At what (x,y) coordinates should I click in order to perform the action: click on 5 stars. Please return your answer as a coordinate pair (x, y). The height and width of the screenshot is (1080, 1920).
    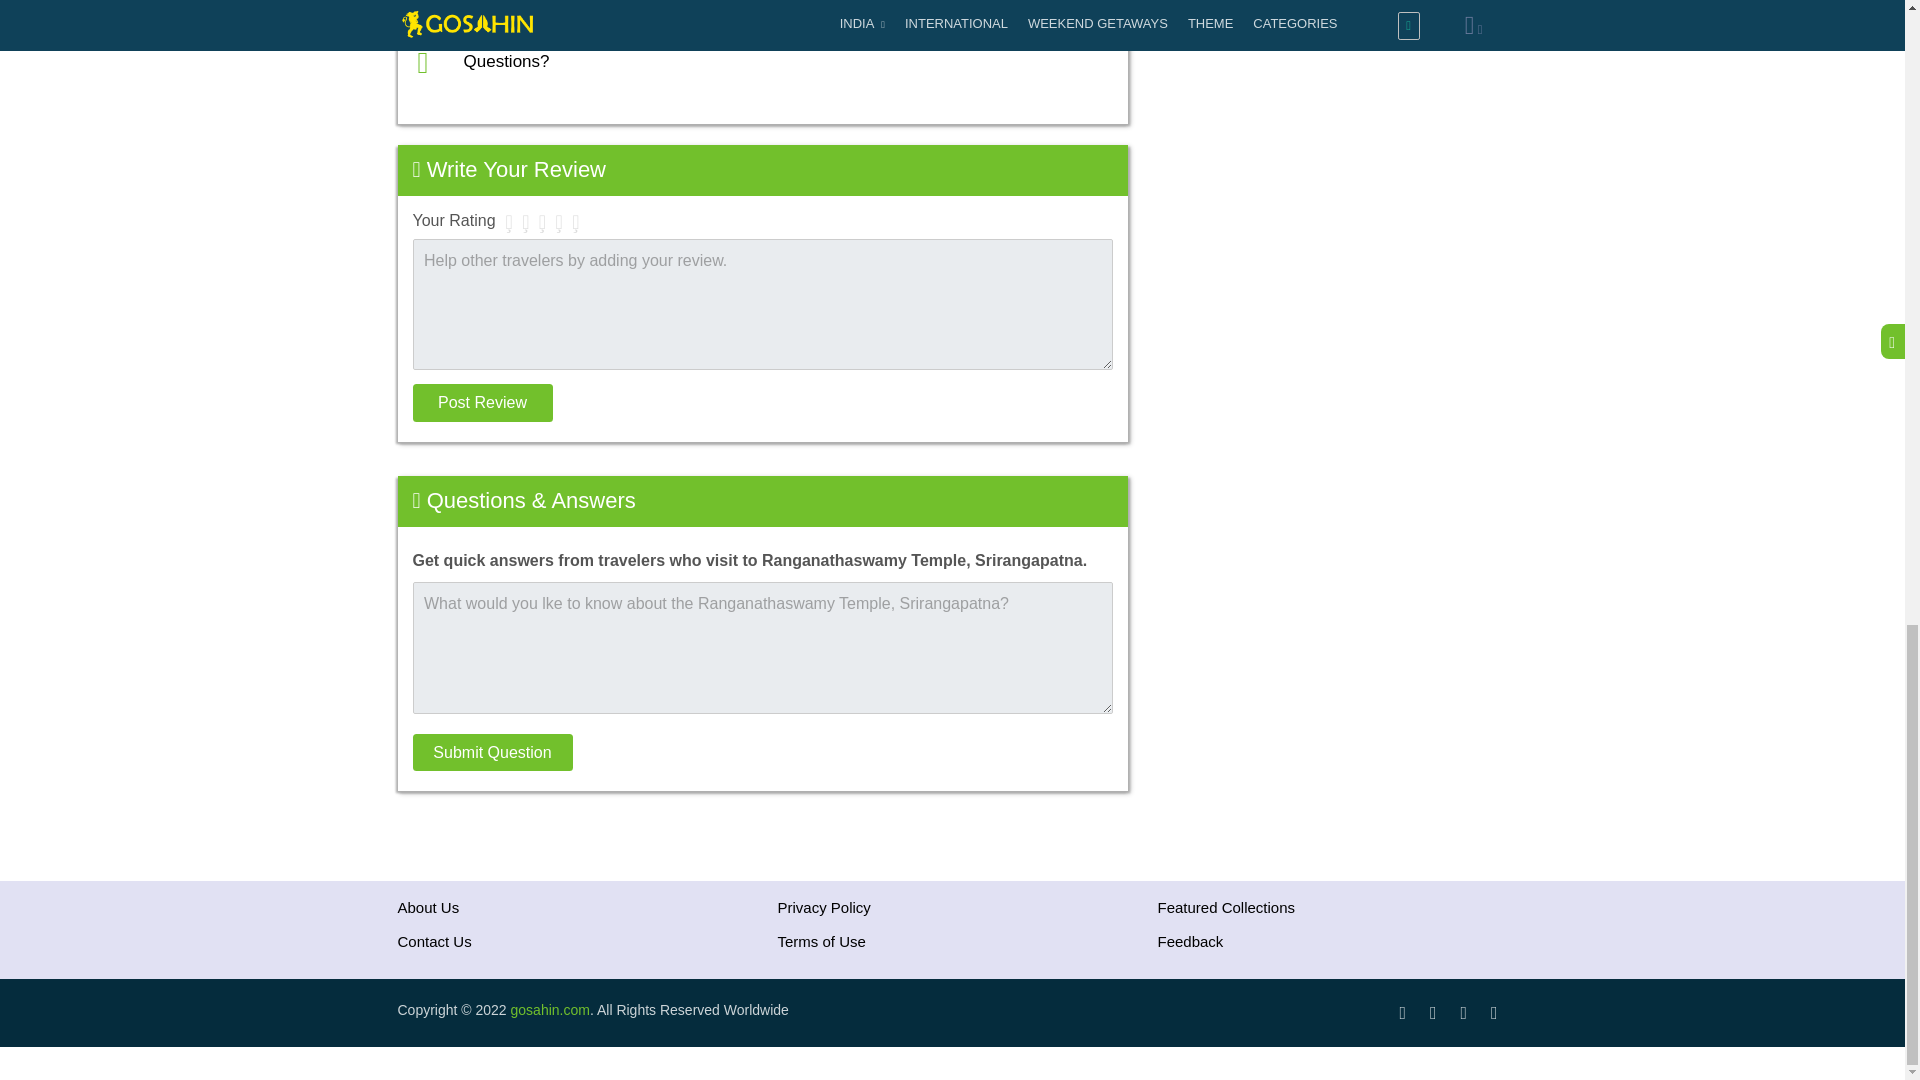
    Looking at the image, I should click on (574, 222).